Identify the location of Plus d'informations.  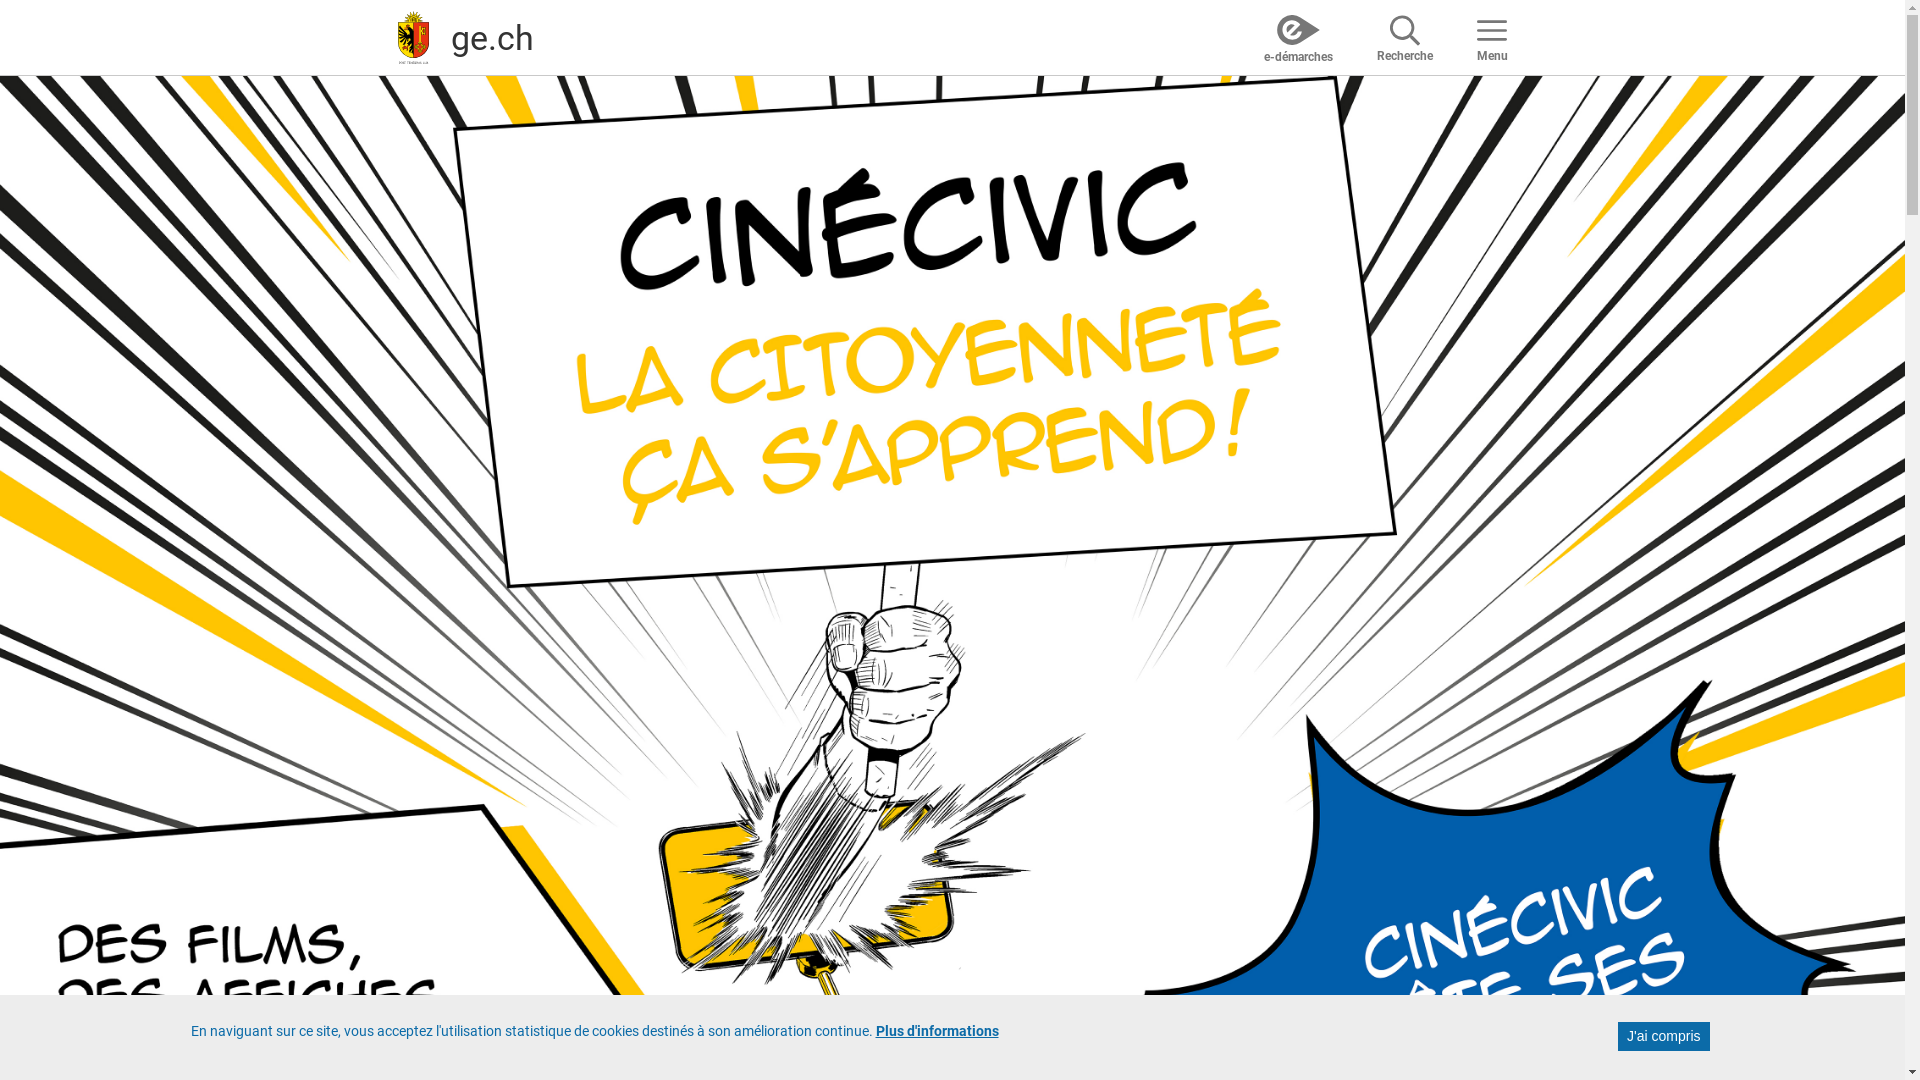
(937, 1032).